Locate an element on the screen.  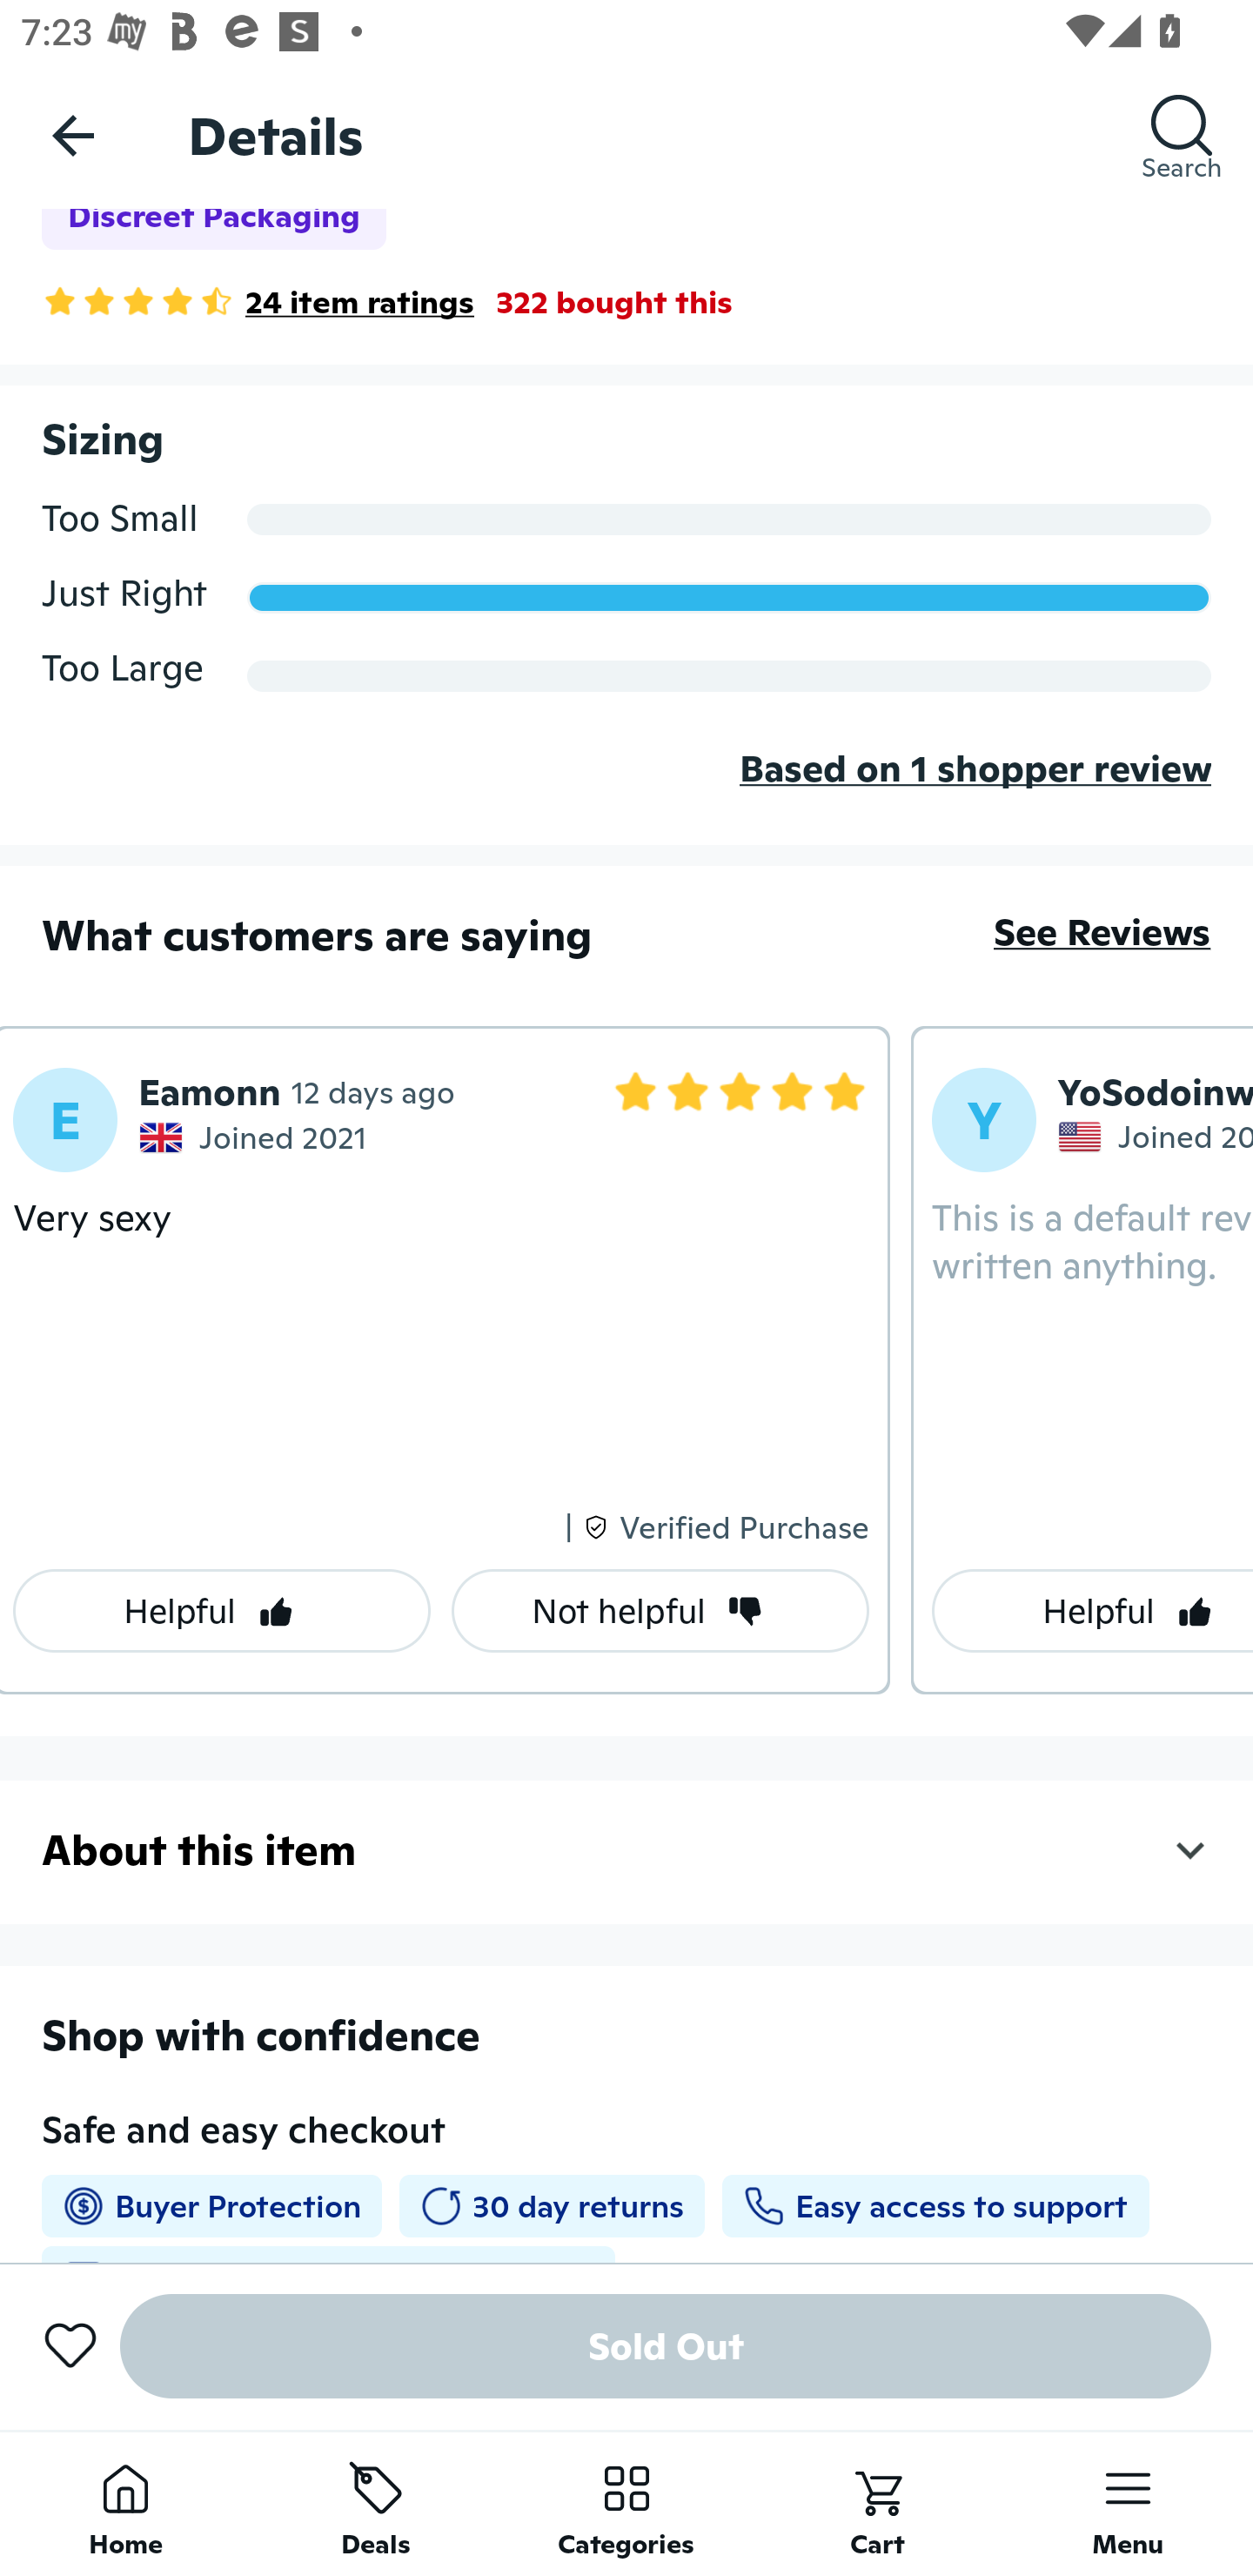
Cart is located at coordinates (877, 2503).